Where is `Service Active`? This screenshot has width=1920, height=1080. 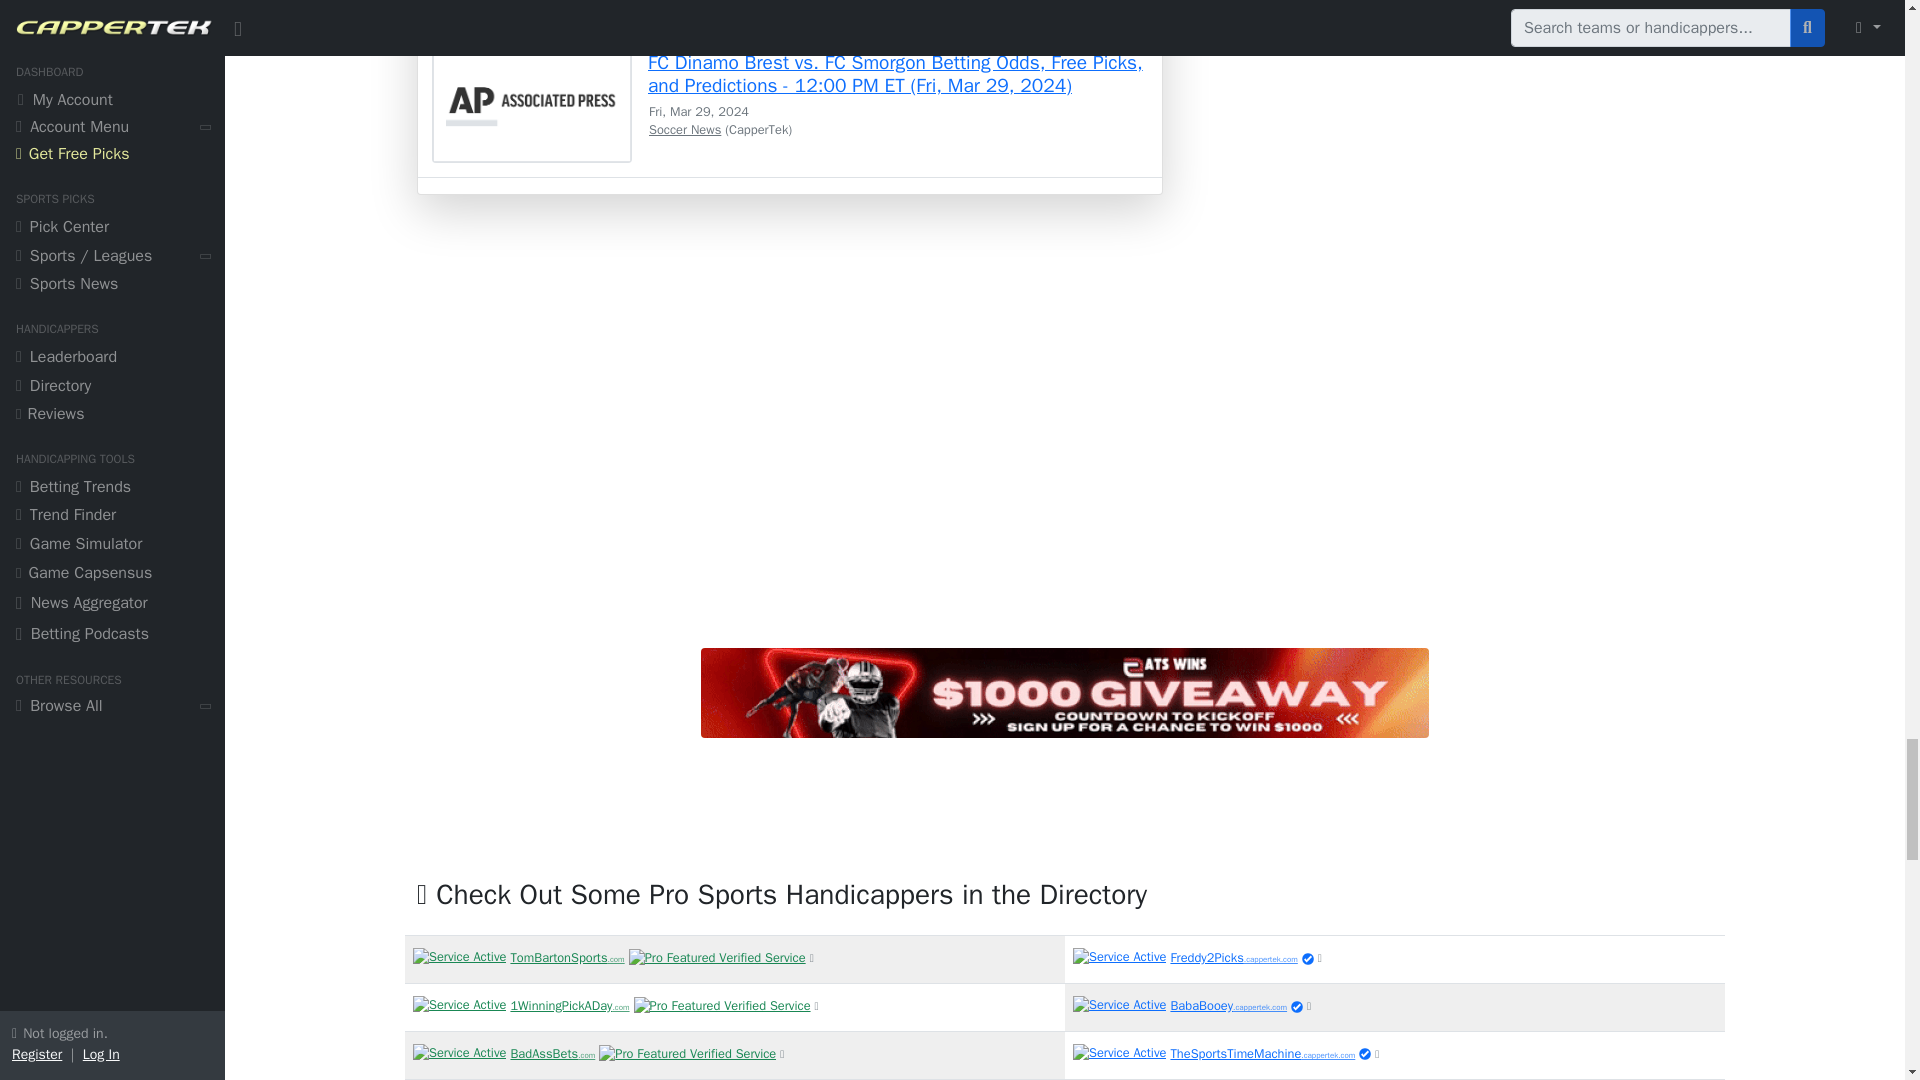
Service Active is located at coordinates (459, 1005).